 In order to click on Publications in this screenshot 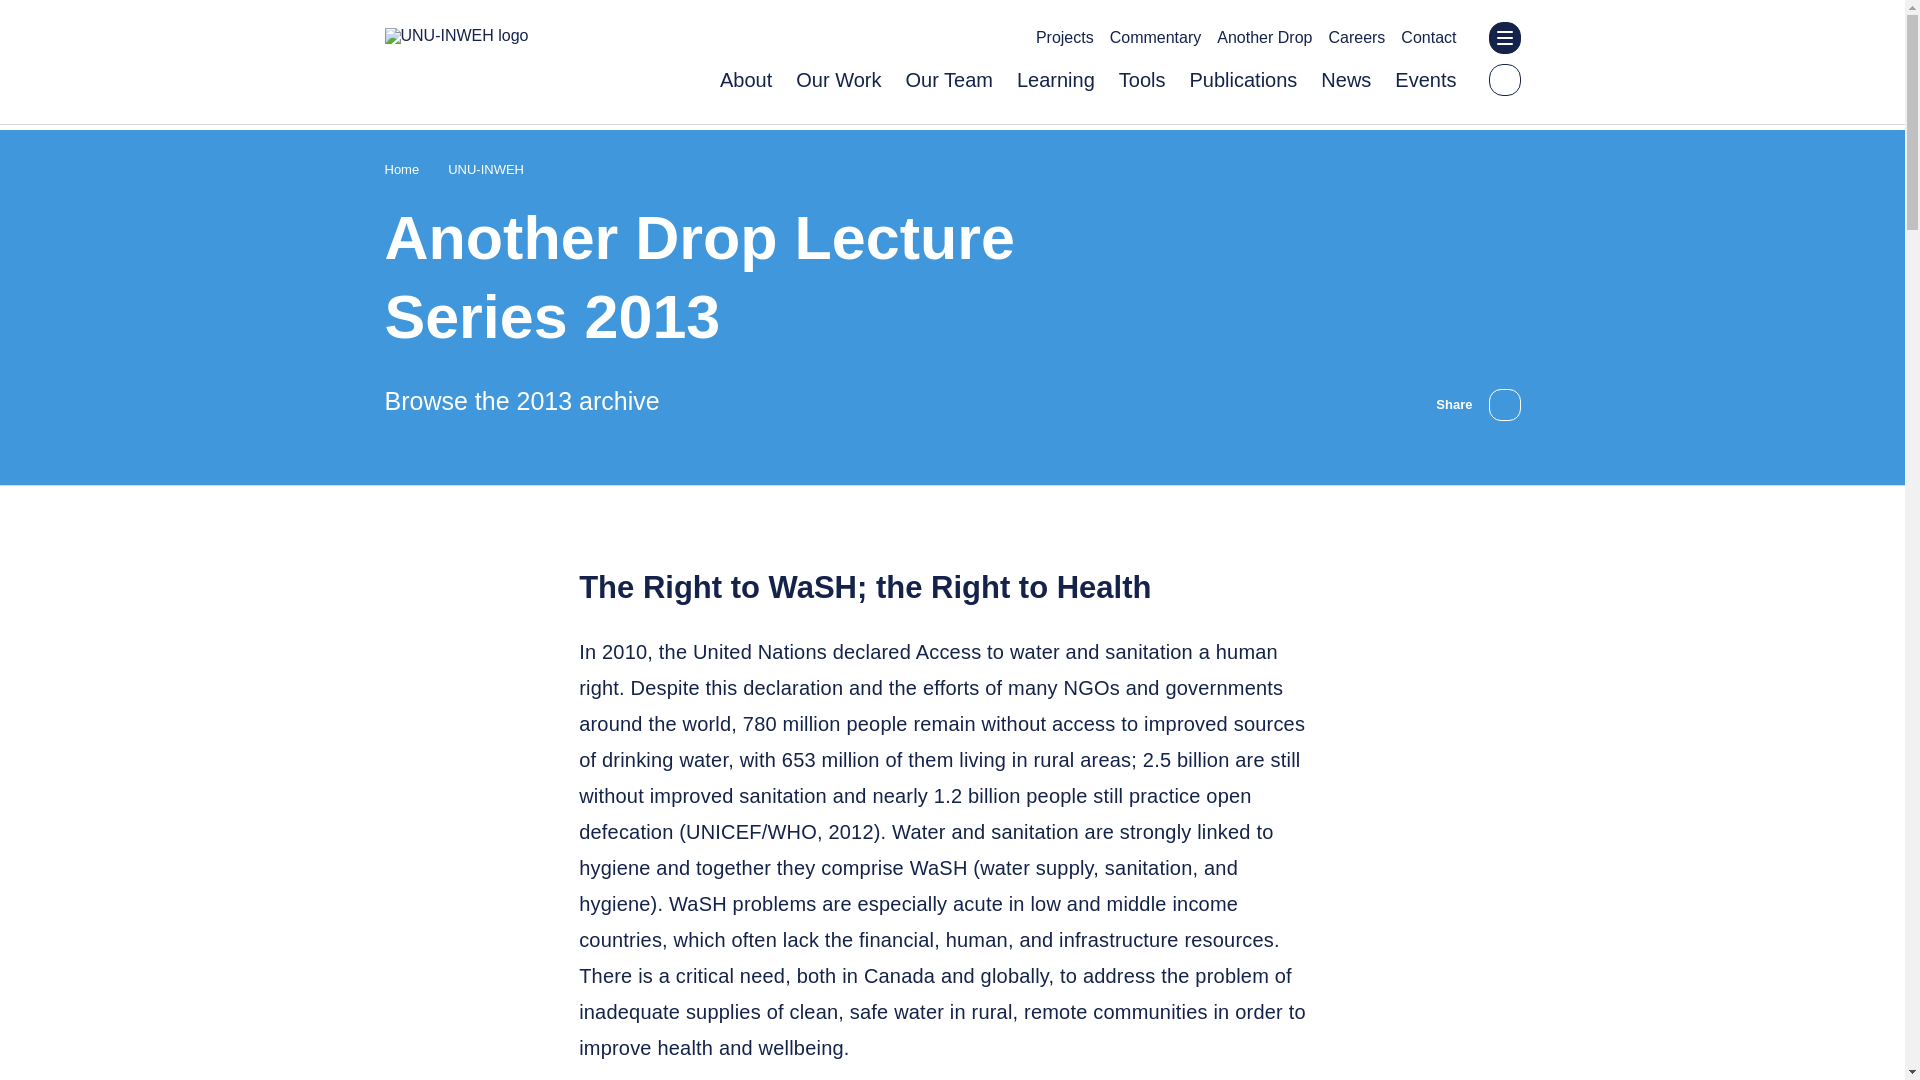, I will do `click(1242, 80)`.